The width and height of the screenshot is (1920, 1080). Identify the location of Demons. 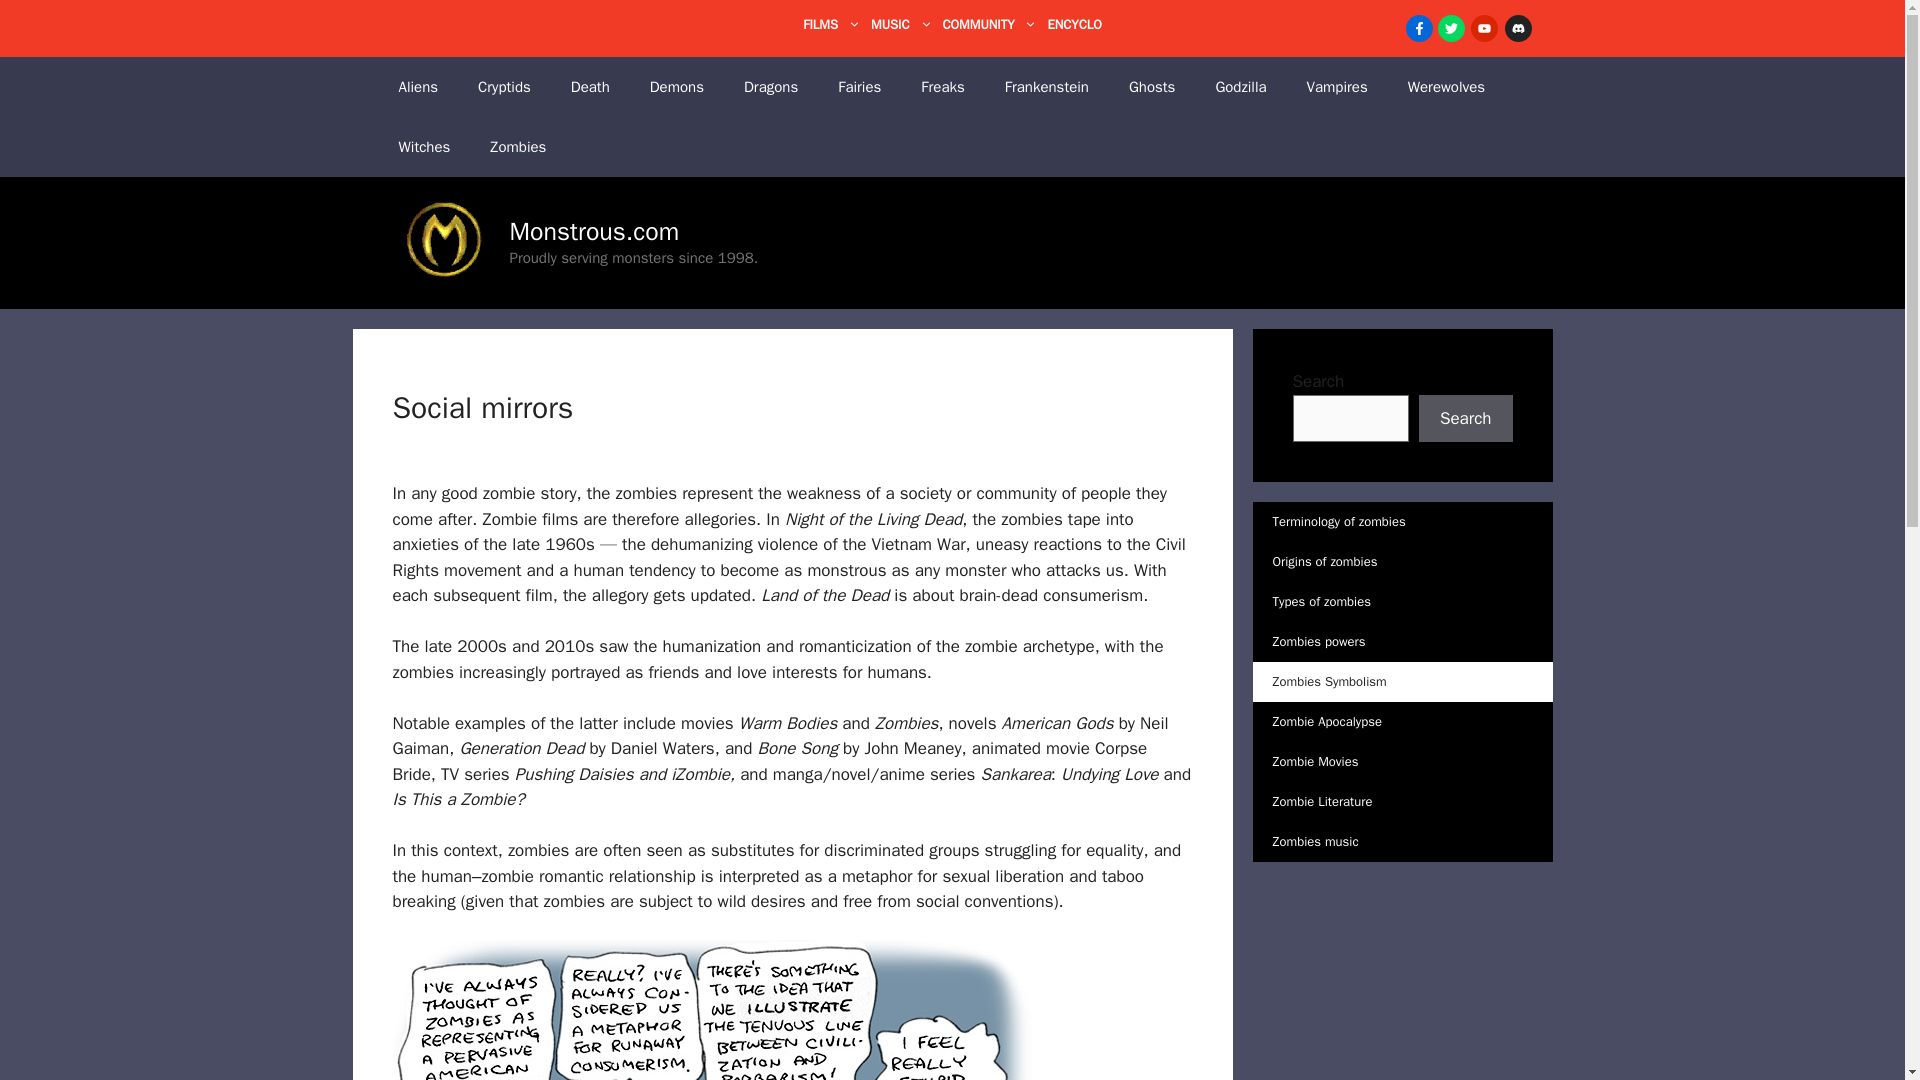
(676, 86).